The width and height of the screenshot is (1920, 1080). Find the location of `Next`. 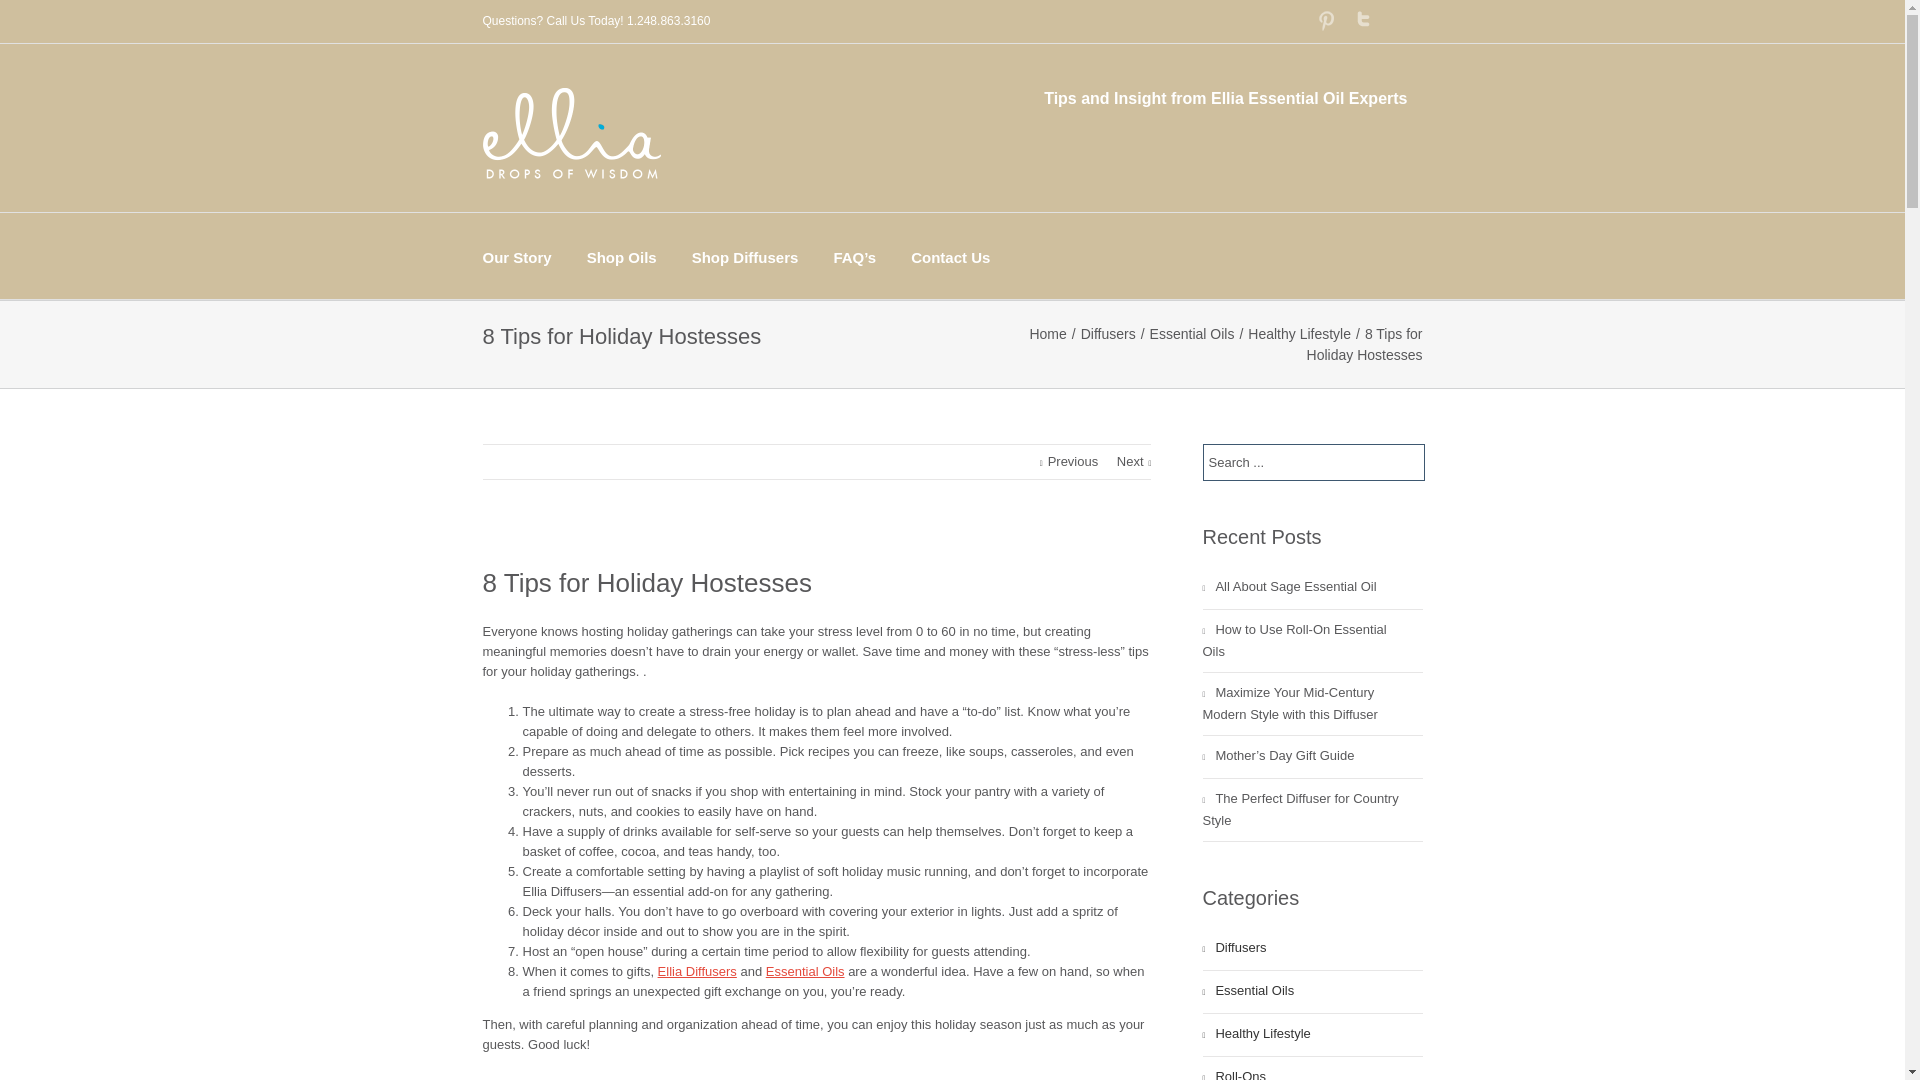

Next is located at coordinates (1134, 460).